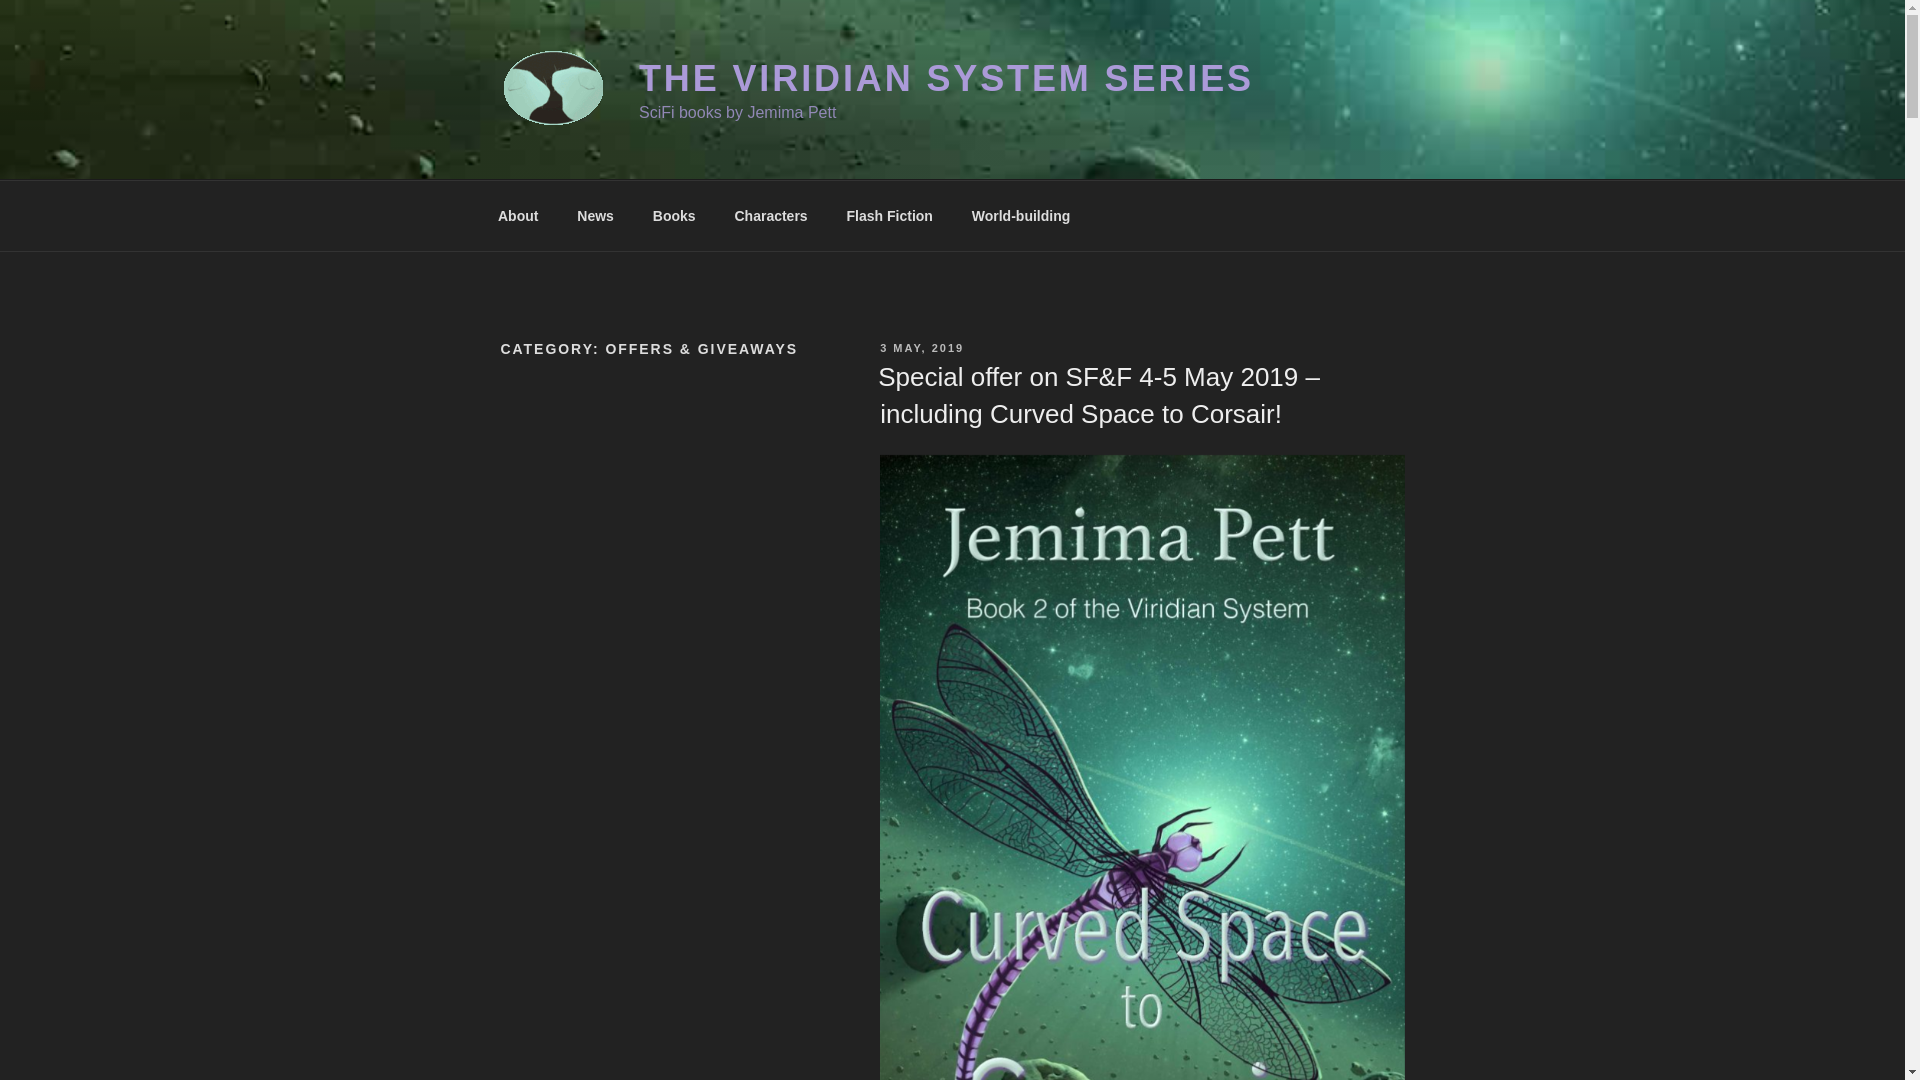 The width and height of the screenshot is (1920, 1080). I want to click on World-building, so click(1021, 216).